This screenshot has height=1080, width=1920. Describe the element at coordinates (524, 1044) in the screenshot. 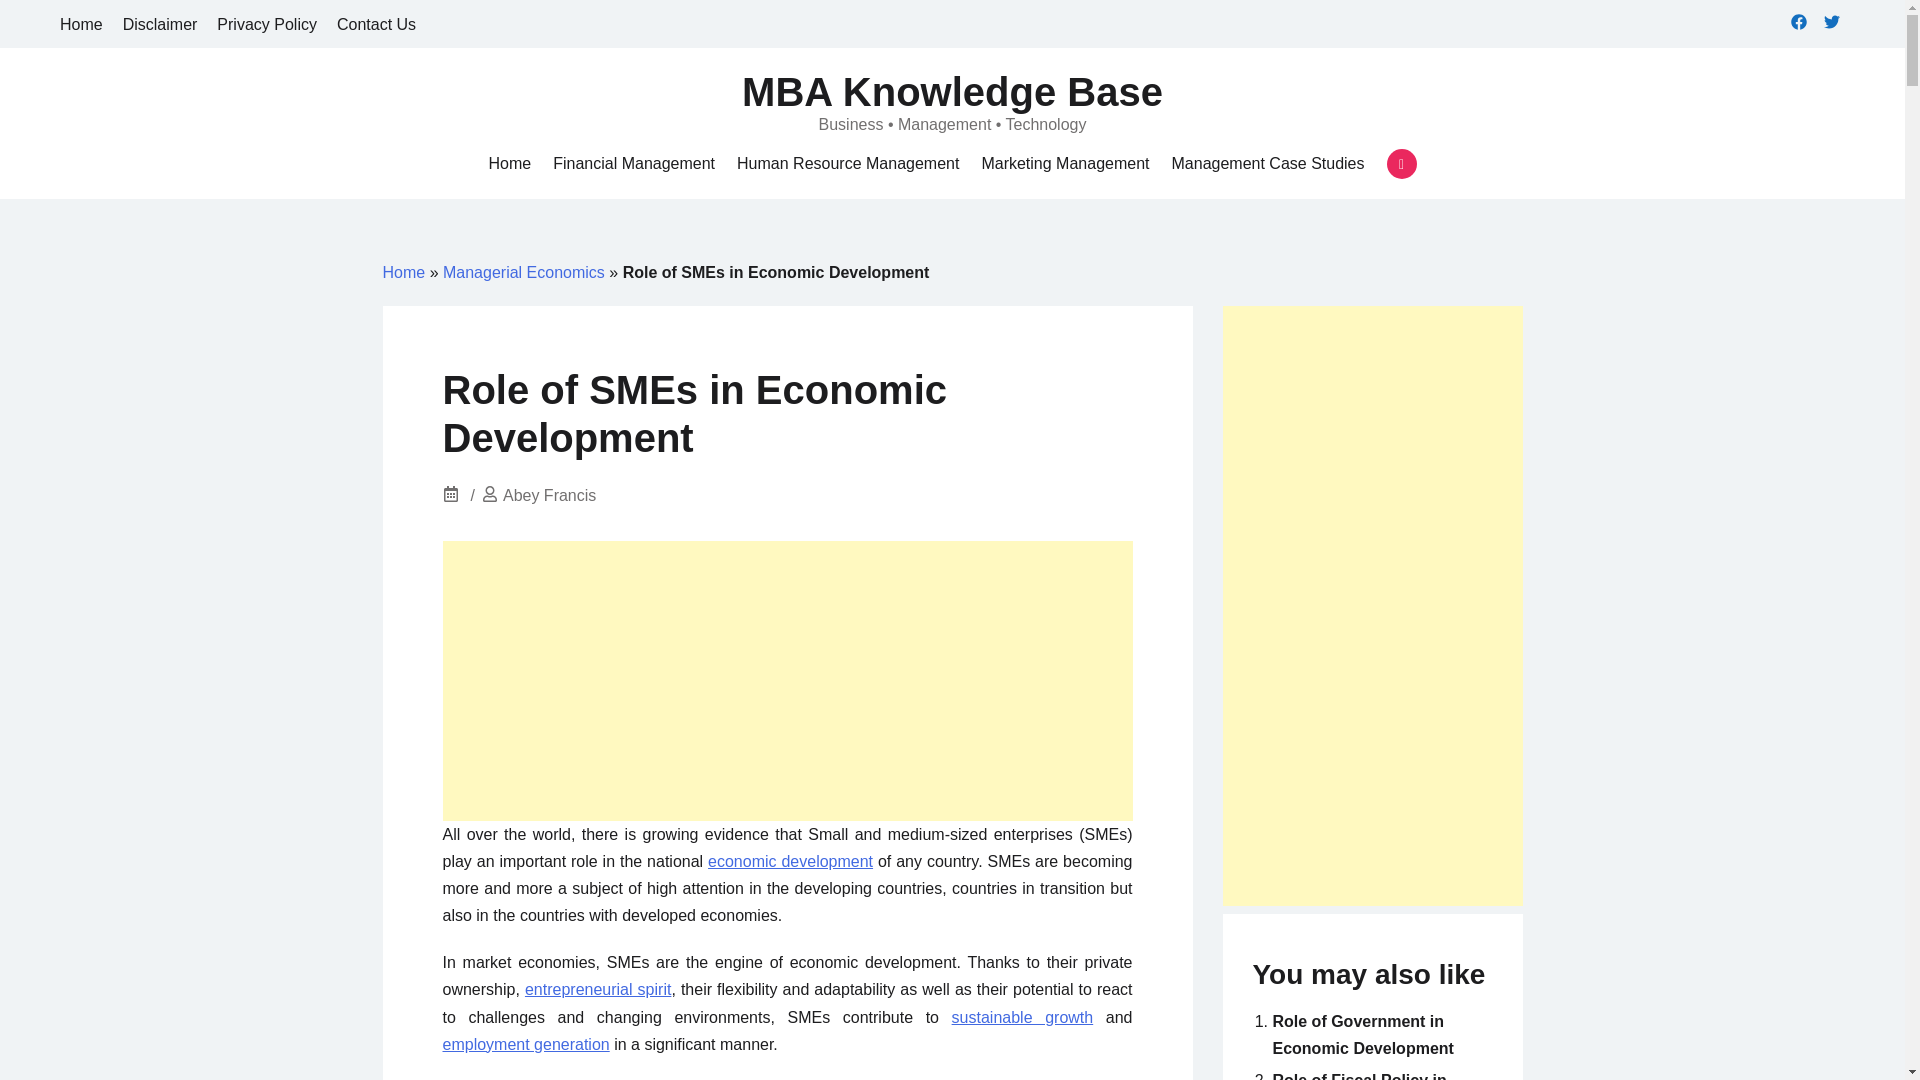

I see `employment generation` at that location.